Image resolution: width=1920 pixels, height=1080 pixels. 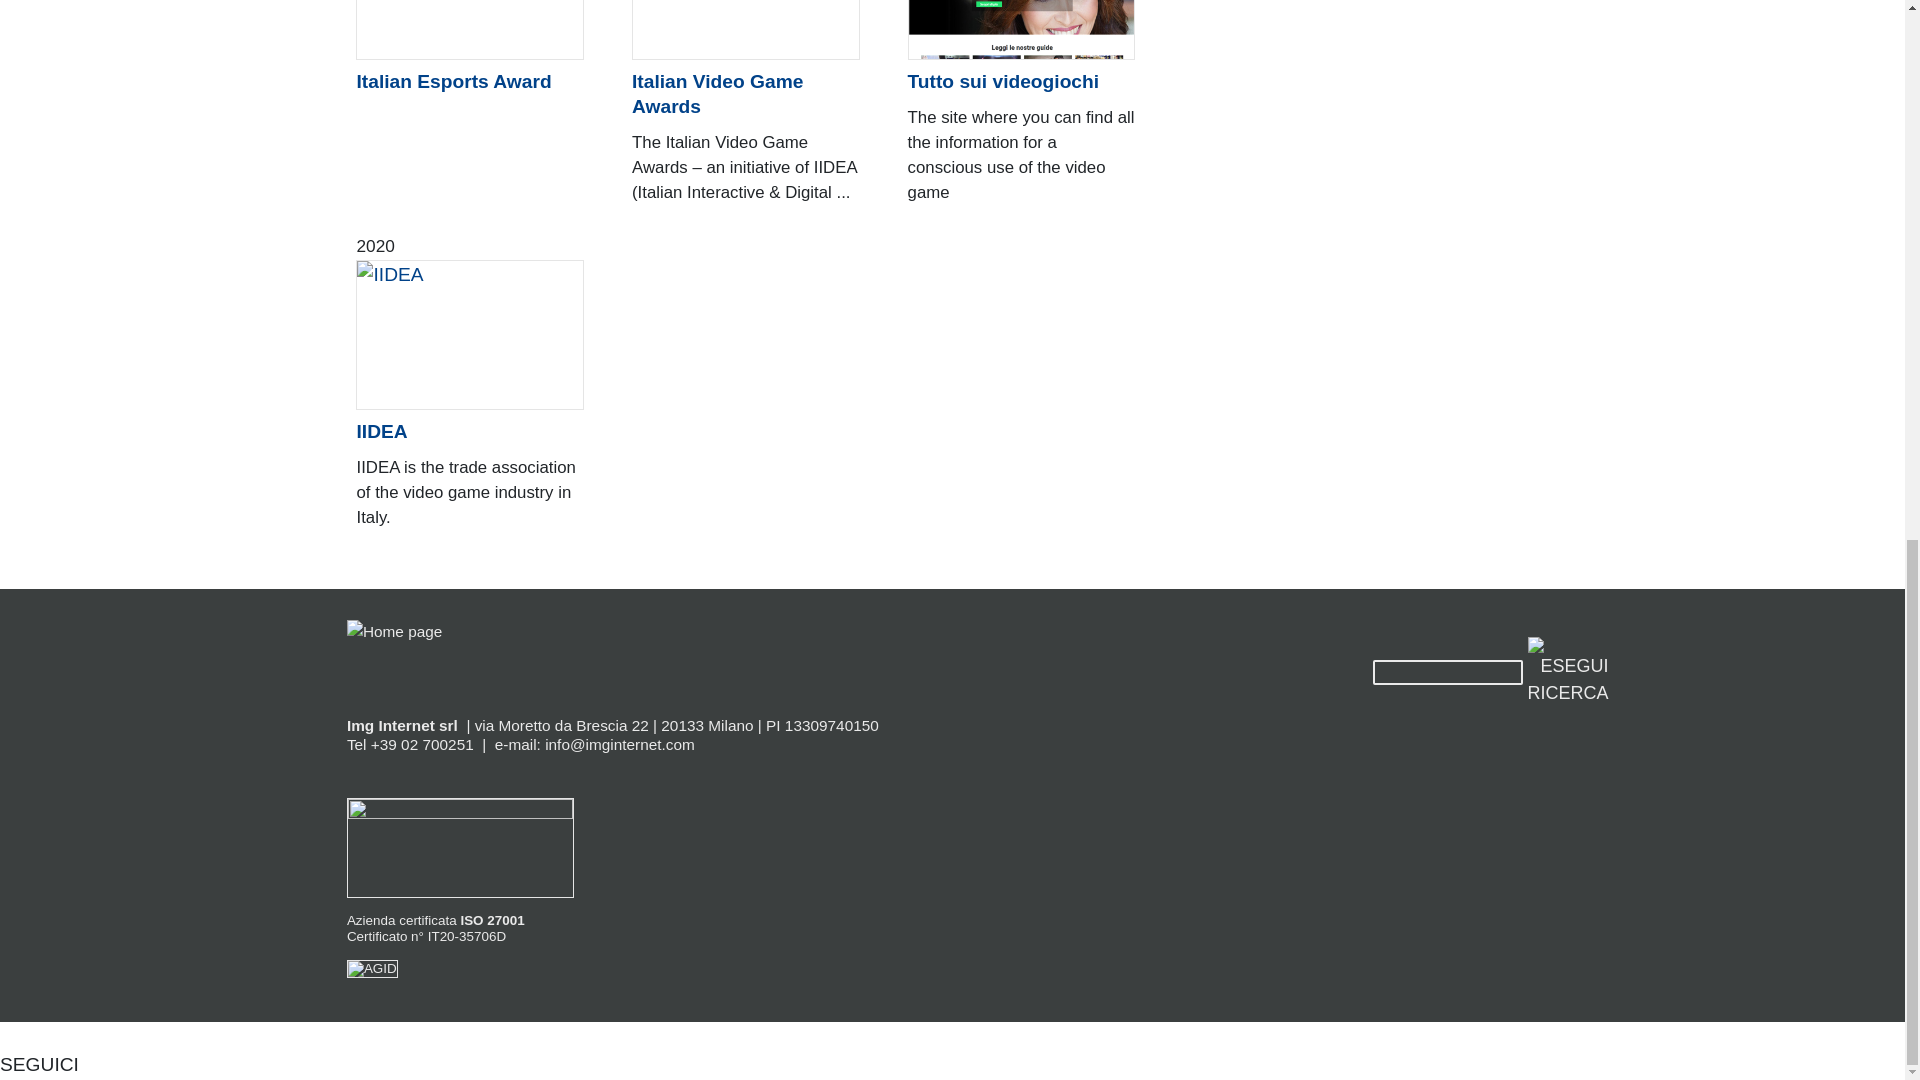 What do you see at coordinates (1447, 672) in the screenshot?
I see `Search` at bounding box center [1447, 672].